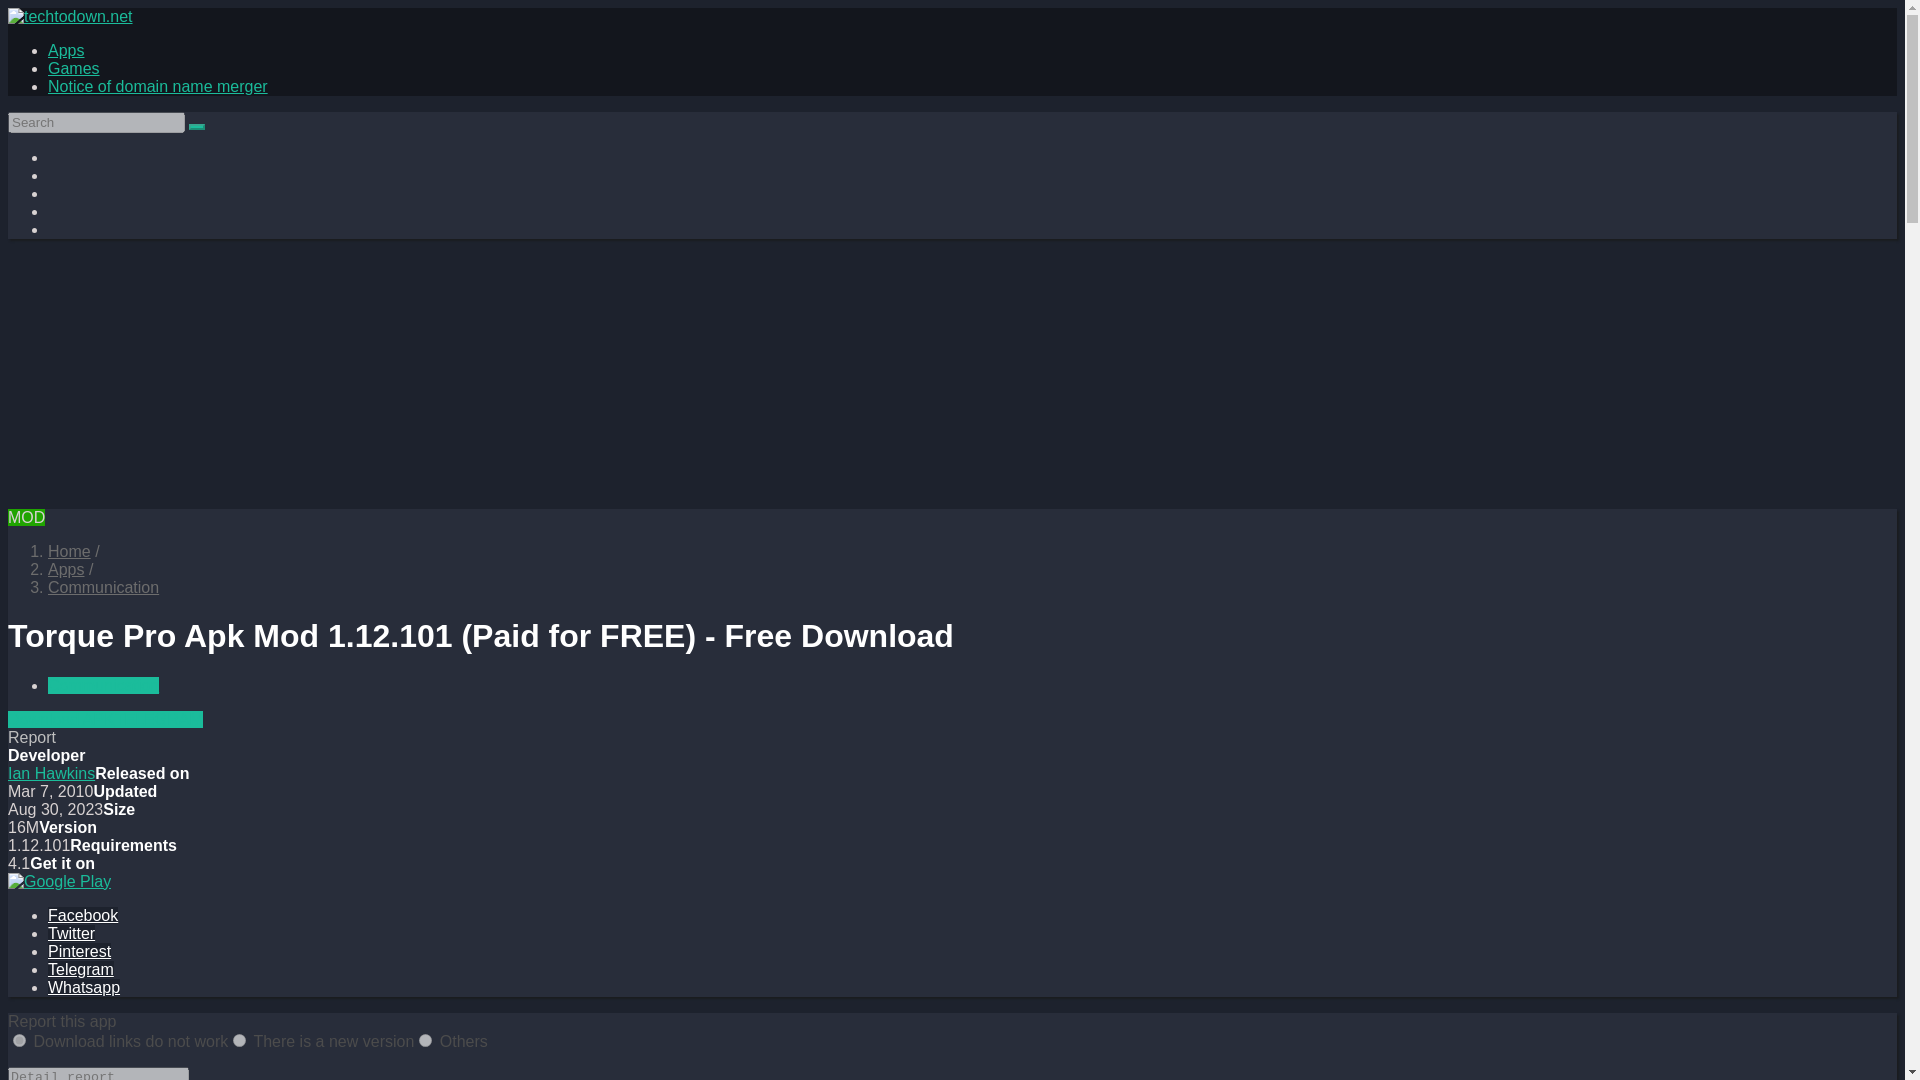 Image resolution: width=1920 pixels, height=1080 pixels. What do you see at coordinates (80, 970) in the screenshot?
I see `Telegram` at bounding box center [80, 970].